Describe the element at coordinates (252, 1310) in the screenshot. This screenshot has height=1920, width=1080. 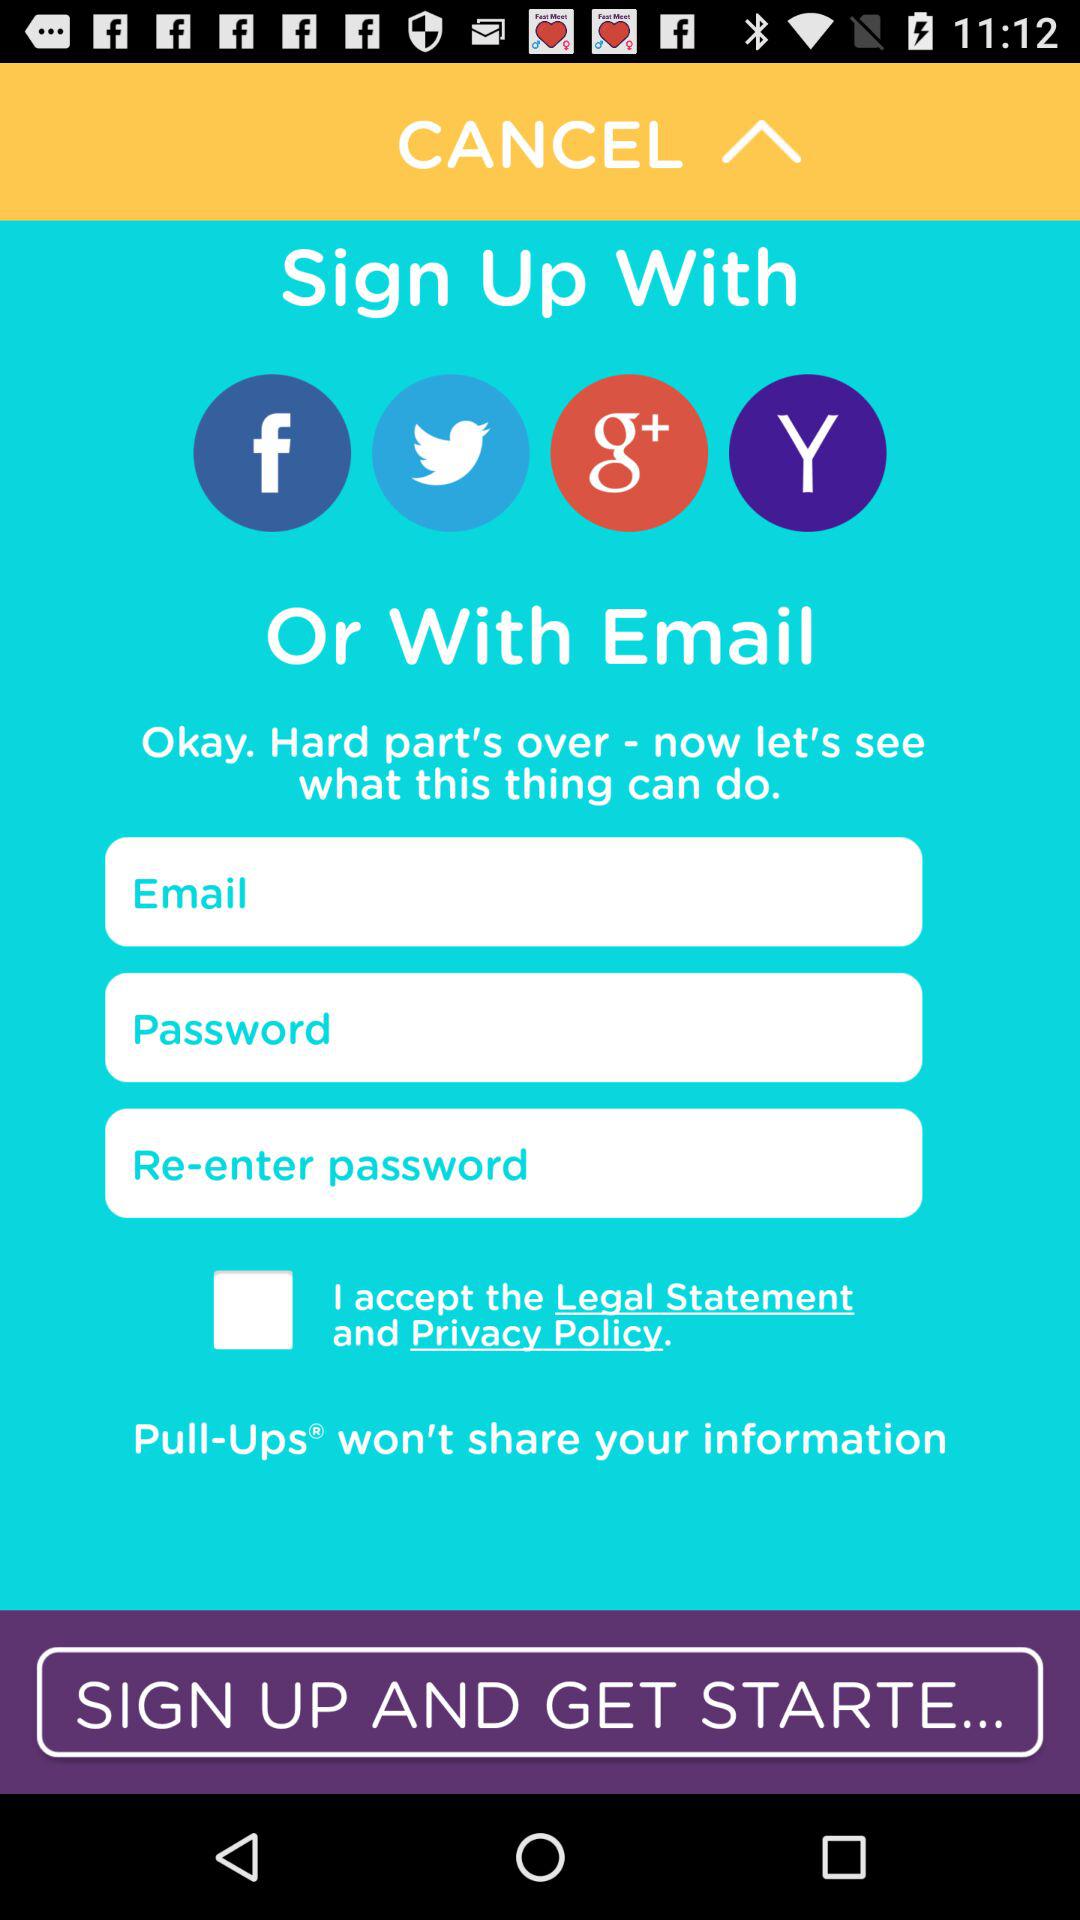
I see `click the app above the pull ups won item` at that location.